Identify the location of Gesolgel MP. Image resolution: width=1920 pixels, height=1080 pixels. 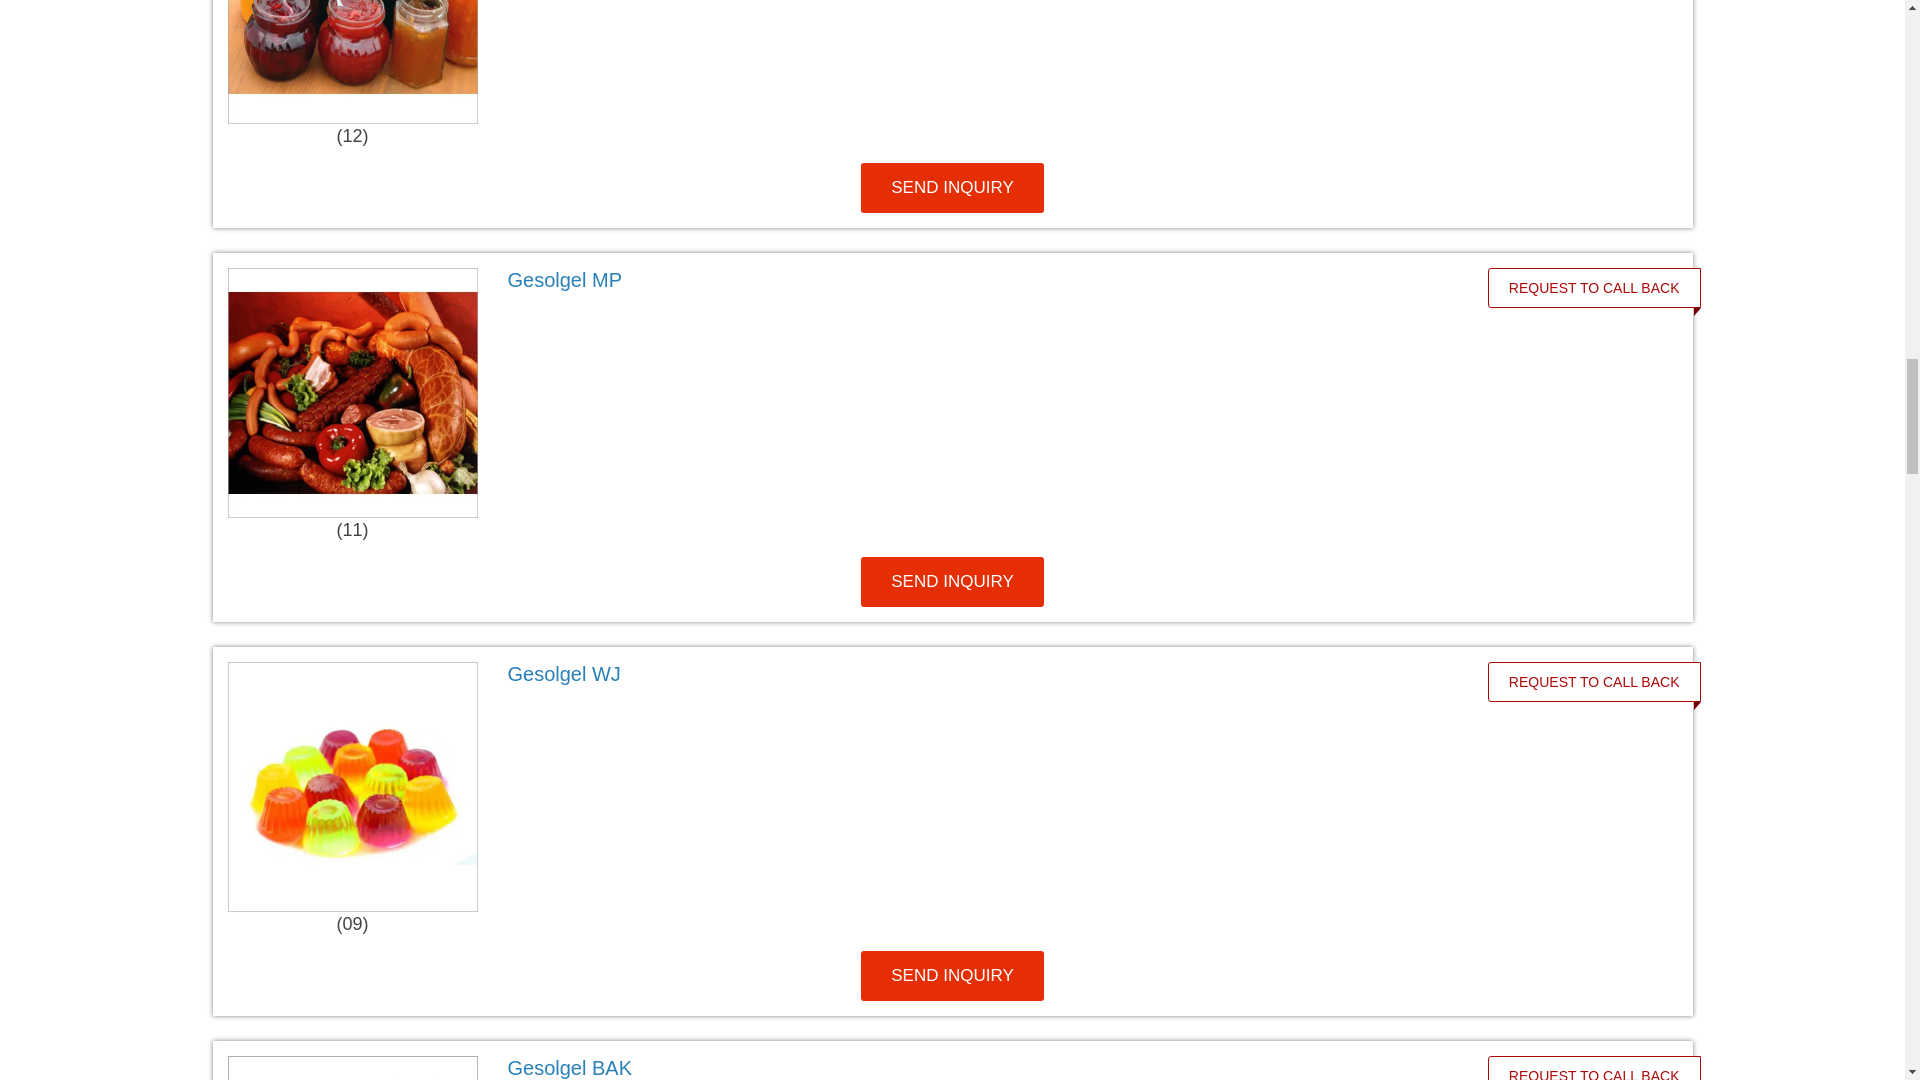
(976, 279).